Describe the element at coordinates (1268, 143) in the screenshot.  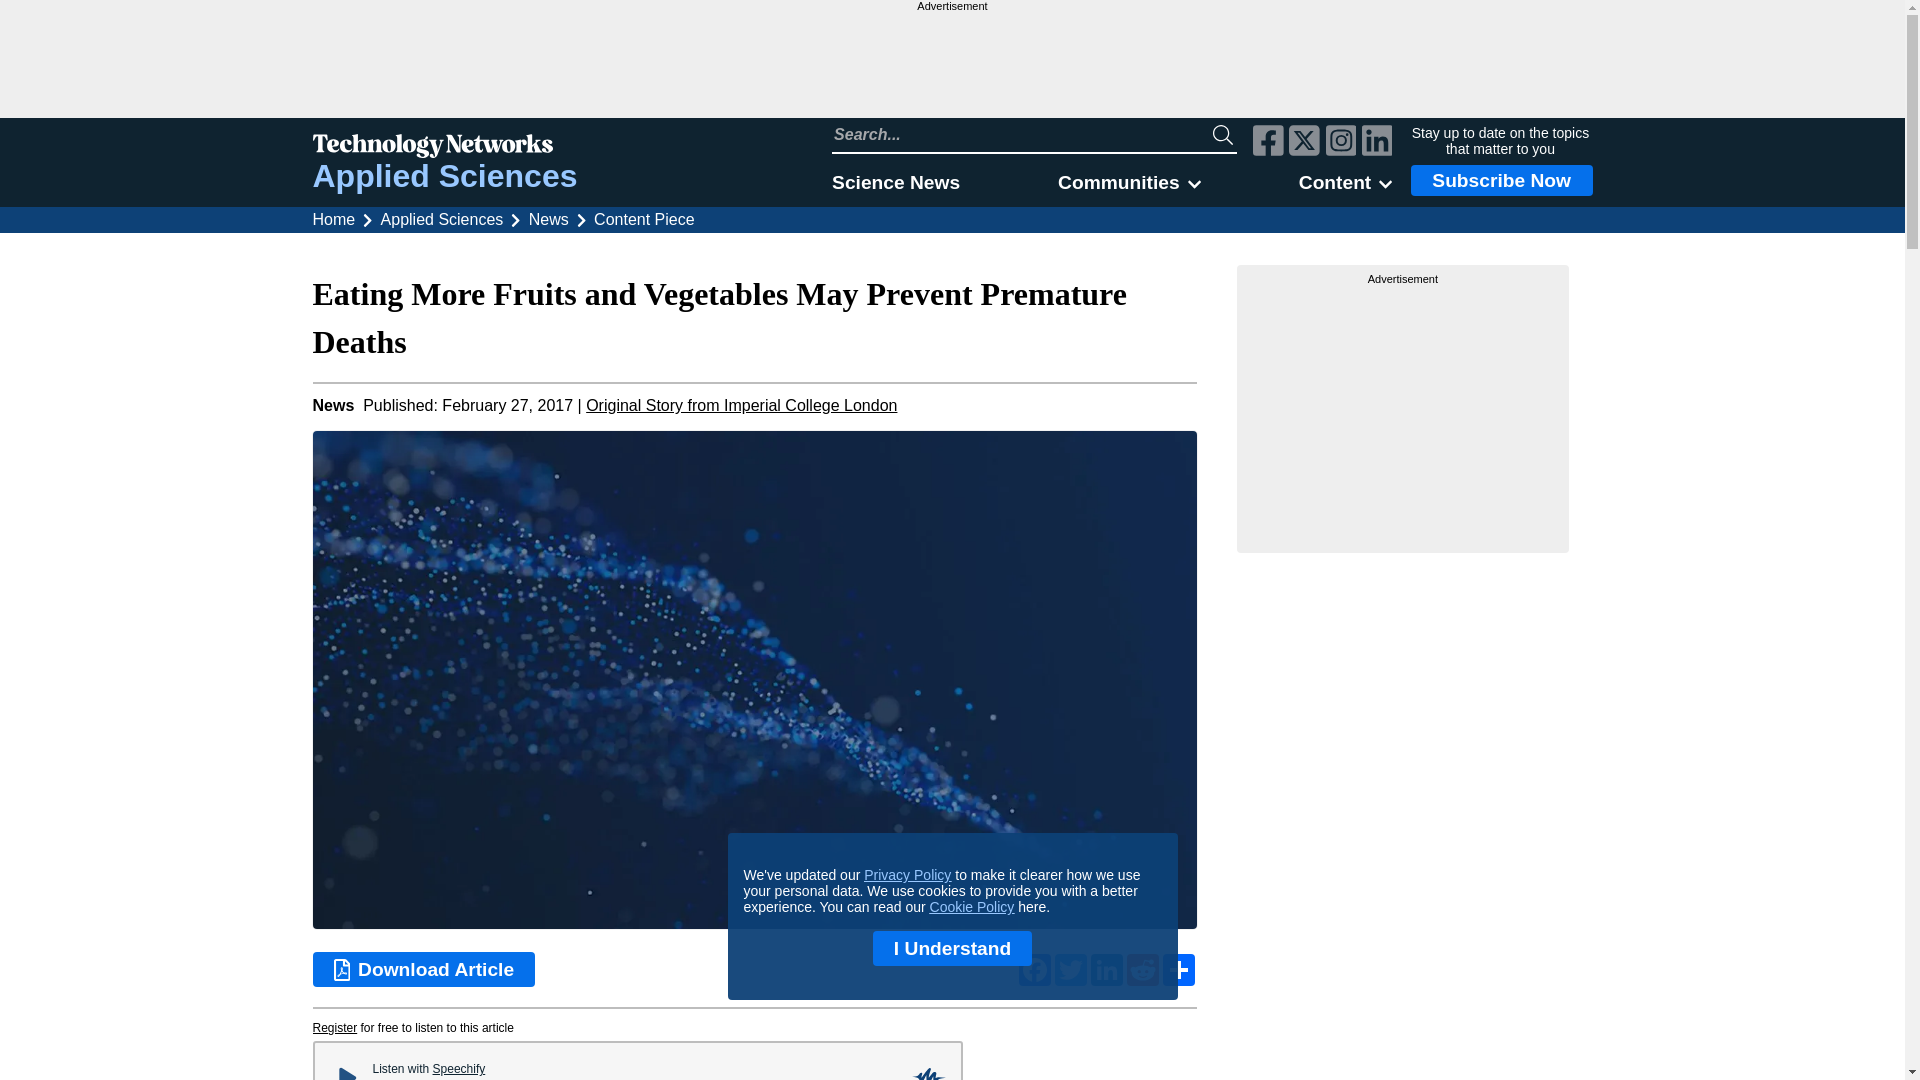
I see `Link to Technology Networks' facebook page` at that location.